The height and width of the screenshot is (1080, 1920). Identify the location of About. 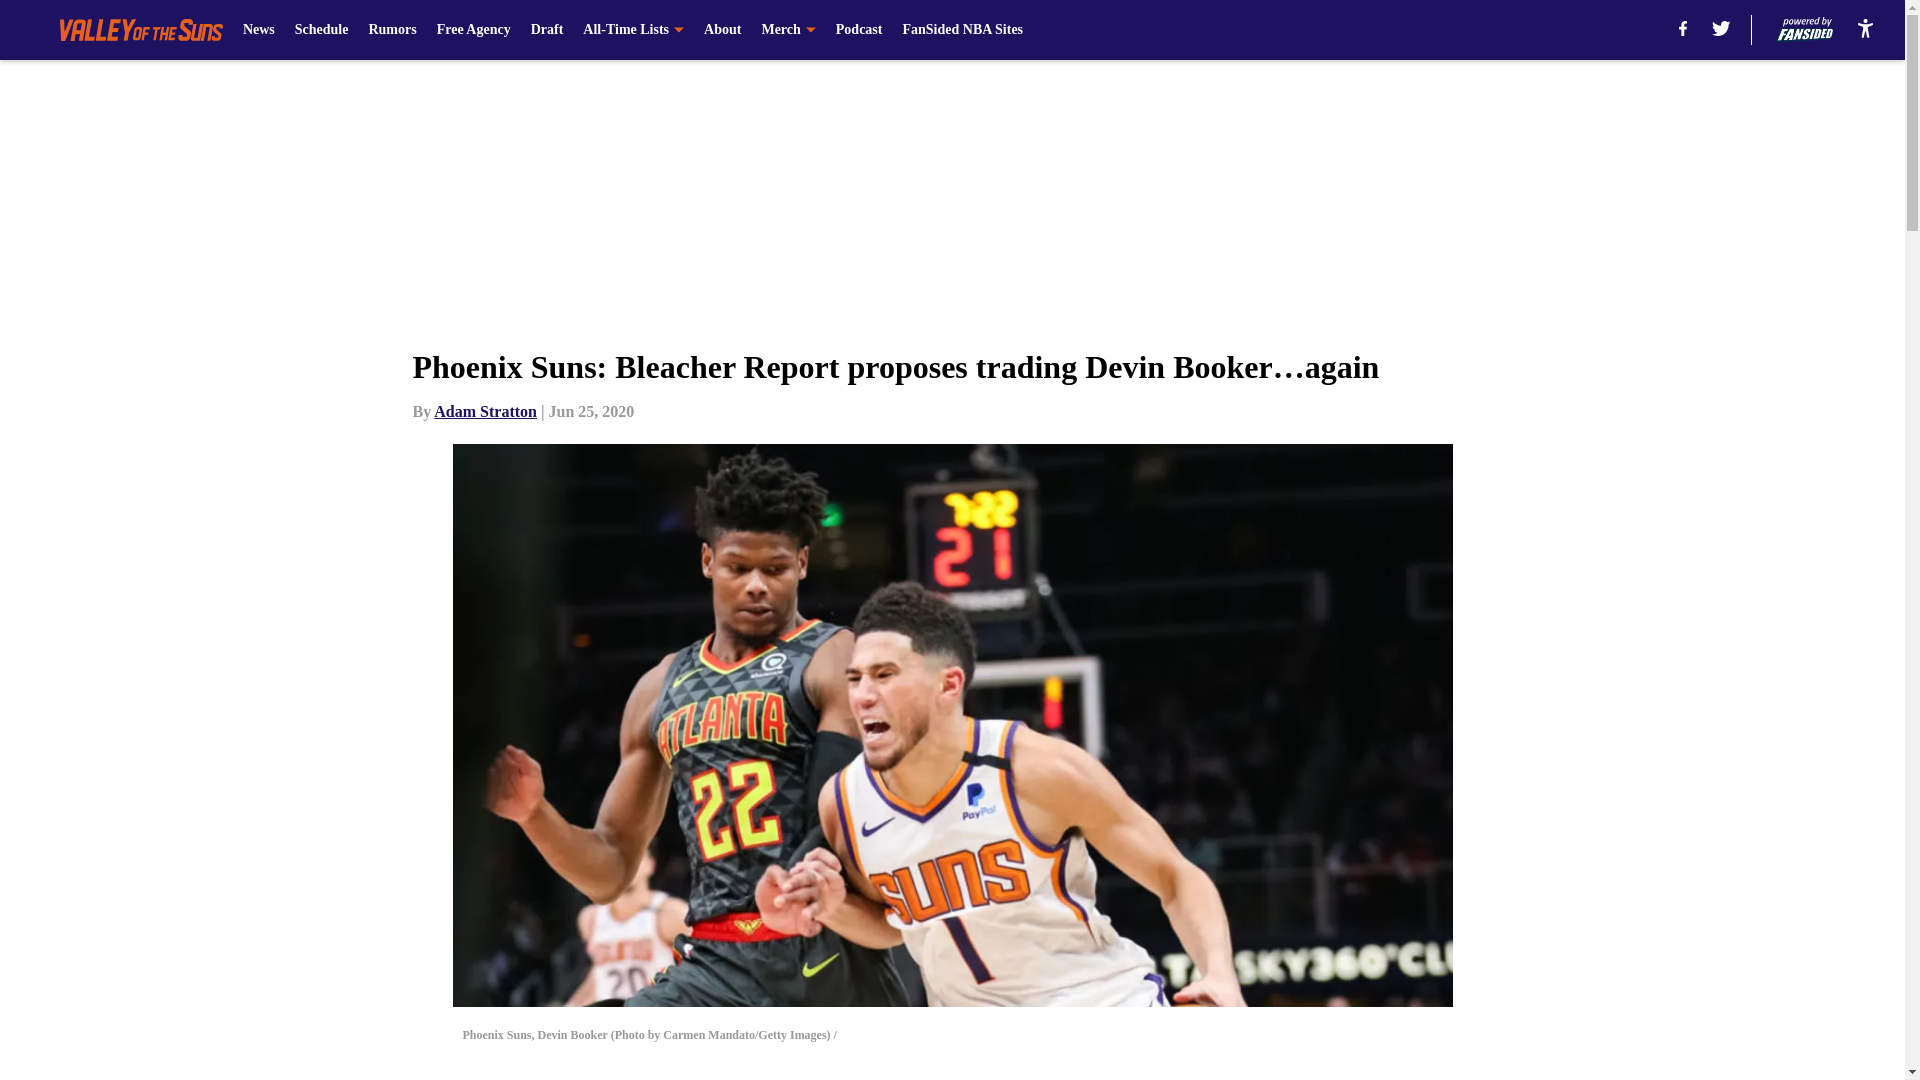
(722, 30).